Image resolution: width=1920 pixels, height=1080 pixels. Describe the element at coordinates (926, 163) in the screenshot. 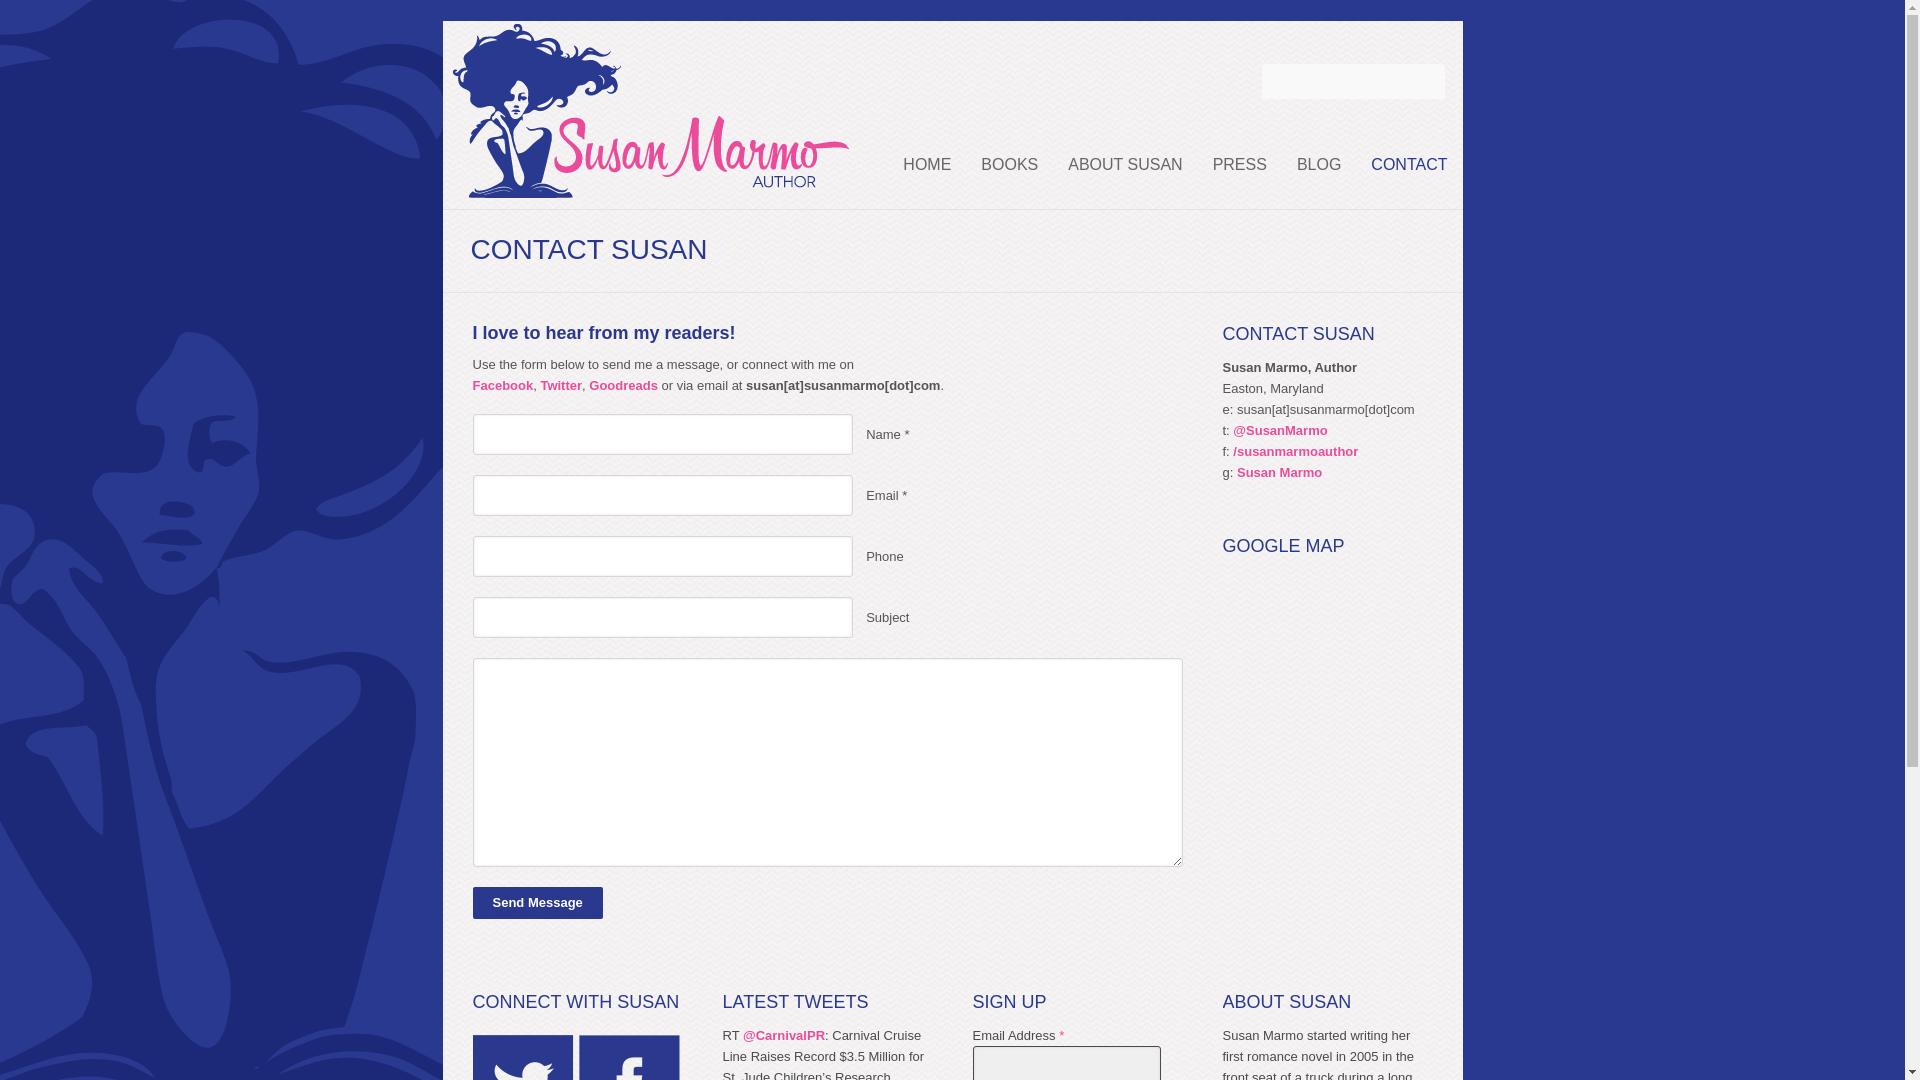

I see `HOME` at that location.